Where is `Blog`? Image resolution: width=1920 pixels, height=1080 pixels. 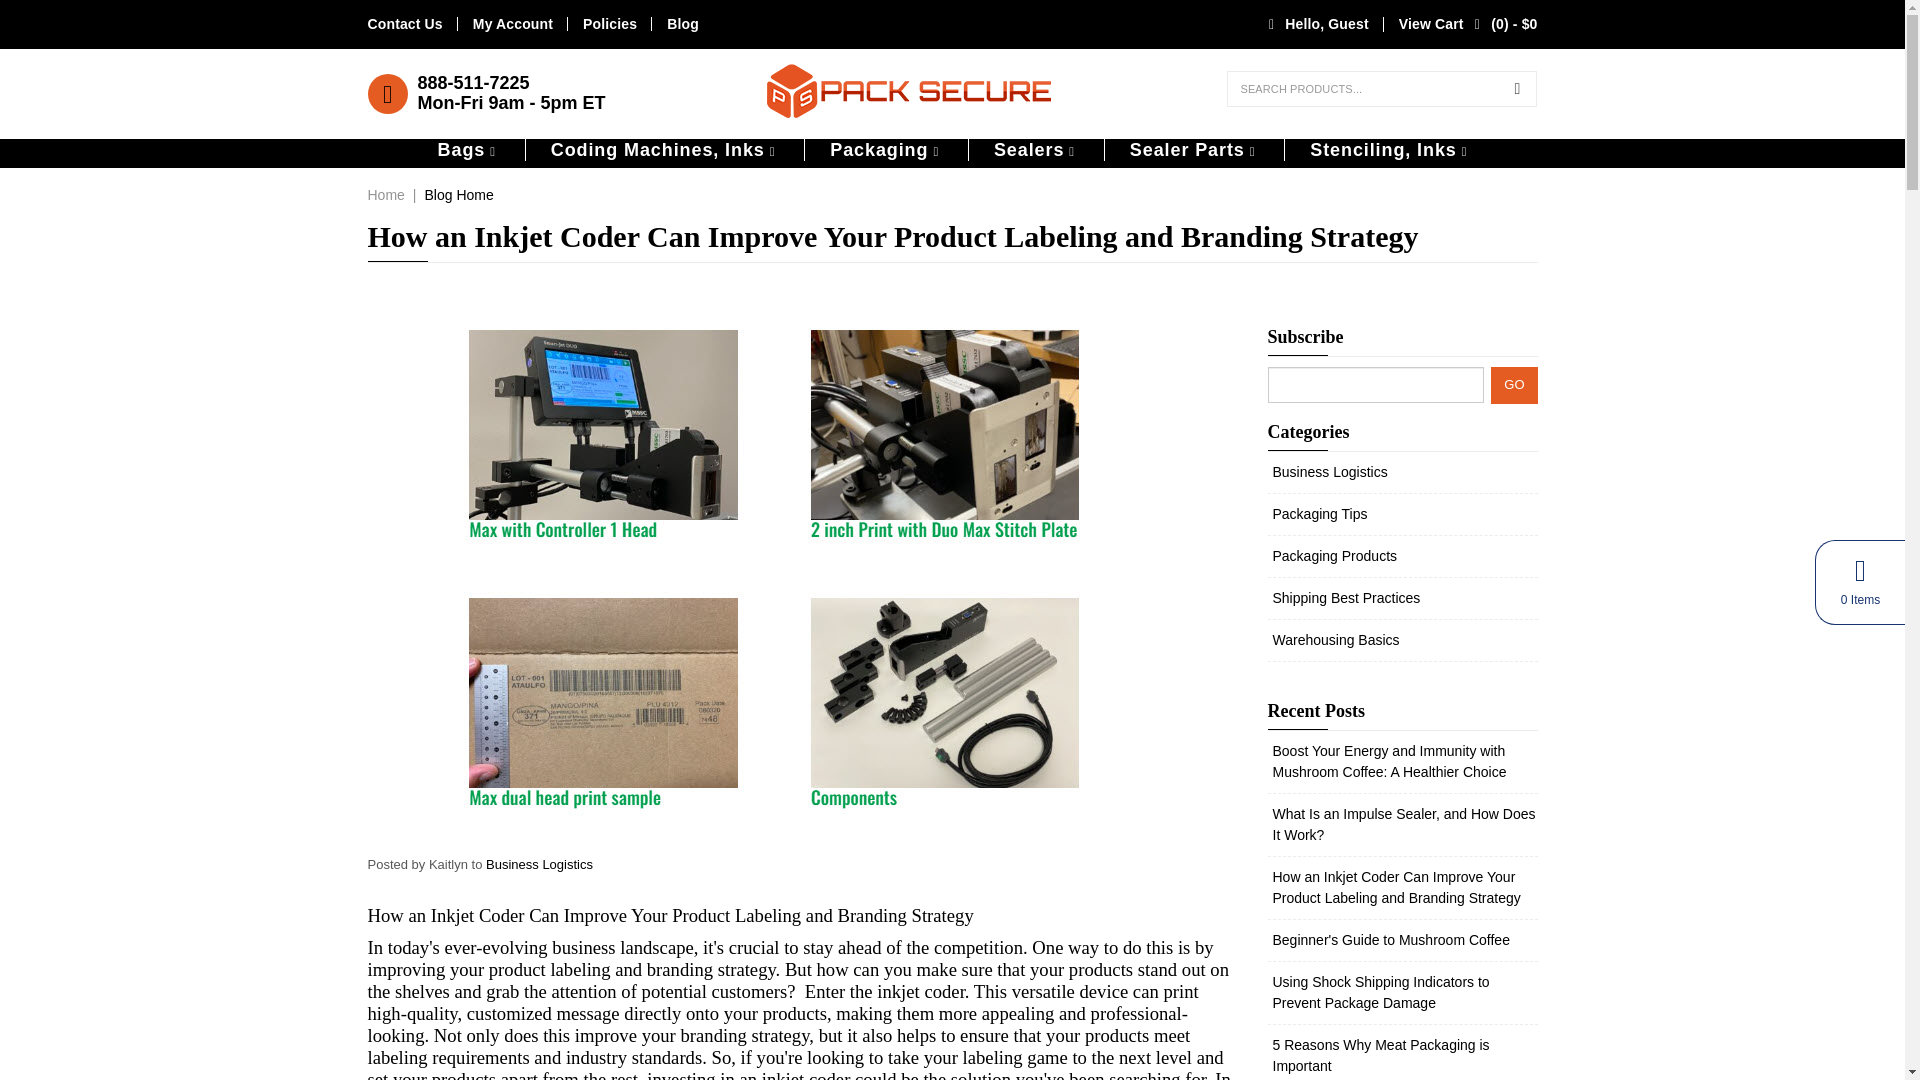
Blog is located at coordinates (682, 24).